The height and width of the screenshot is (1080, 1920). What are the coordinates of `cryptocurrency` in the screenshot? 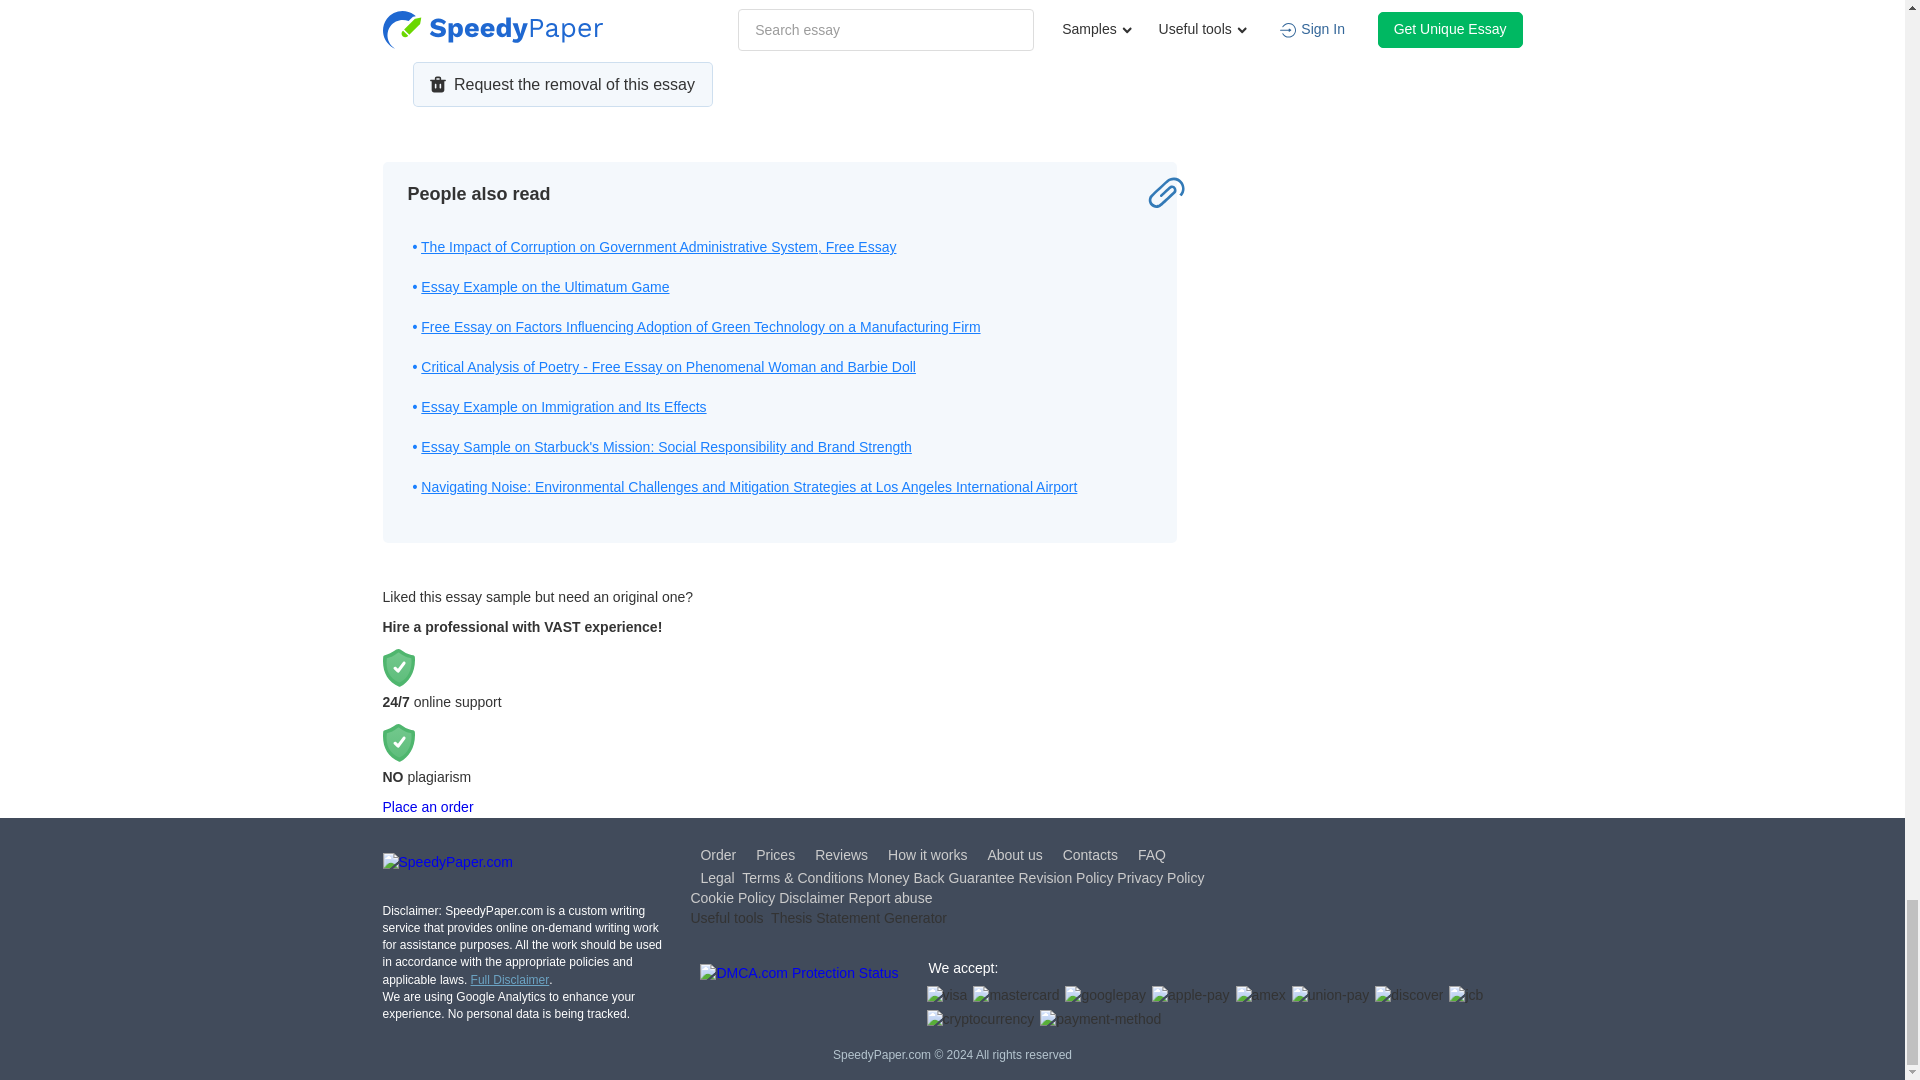 It's located at (980, 1020).